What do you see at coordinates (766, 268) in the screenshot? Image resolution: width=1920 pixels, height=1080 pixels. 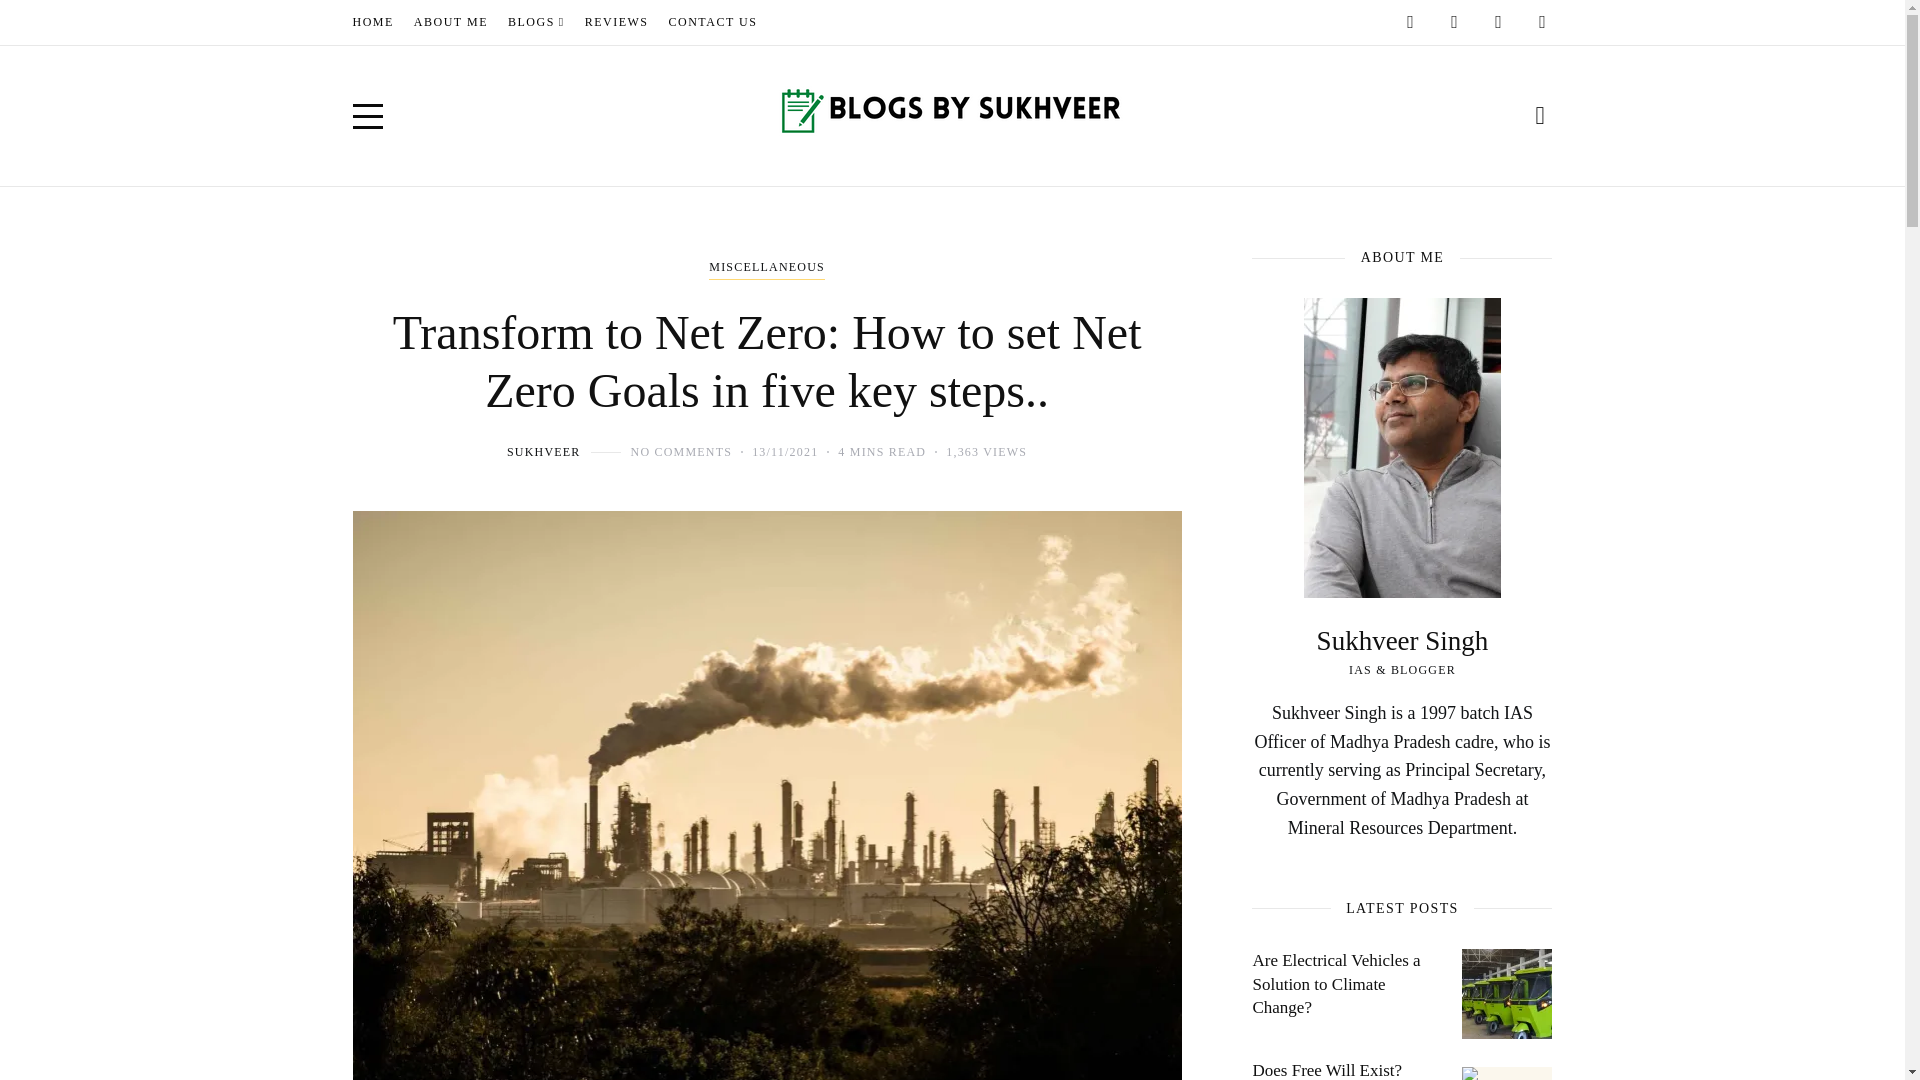 I see `MISCELLANEOUS` at bounding box center [766, 268].